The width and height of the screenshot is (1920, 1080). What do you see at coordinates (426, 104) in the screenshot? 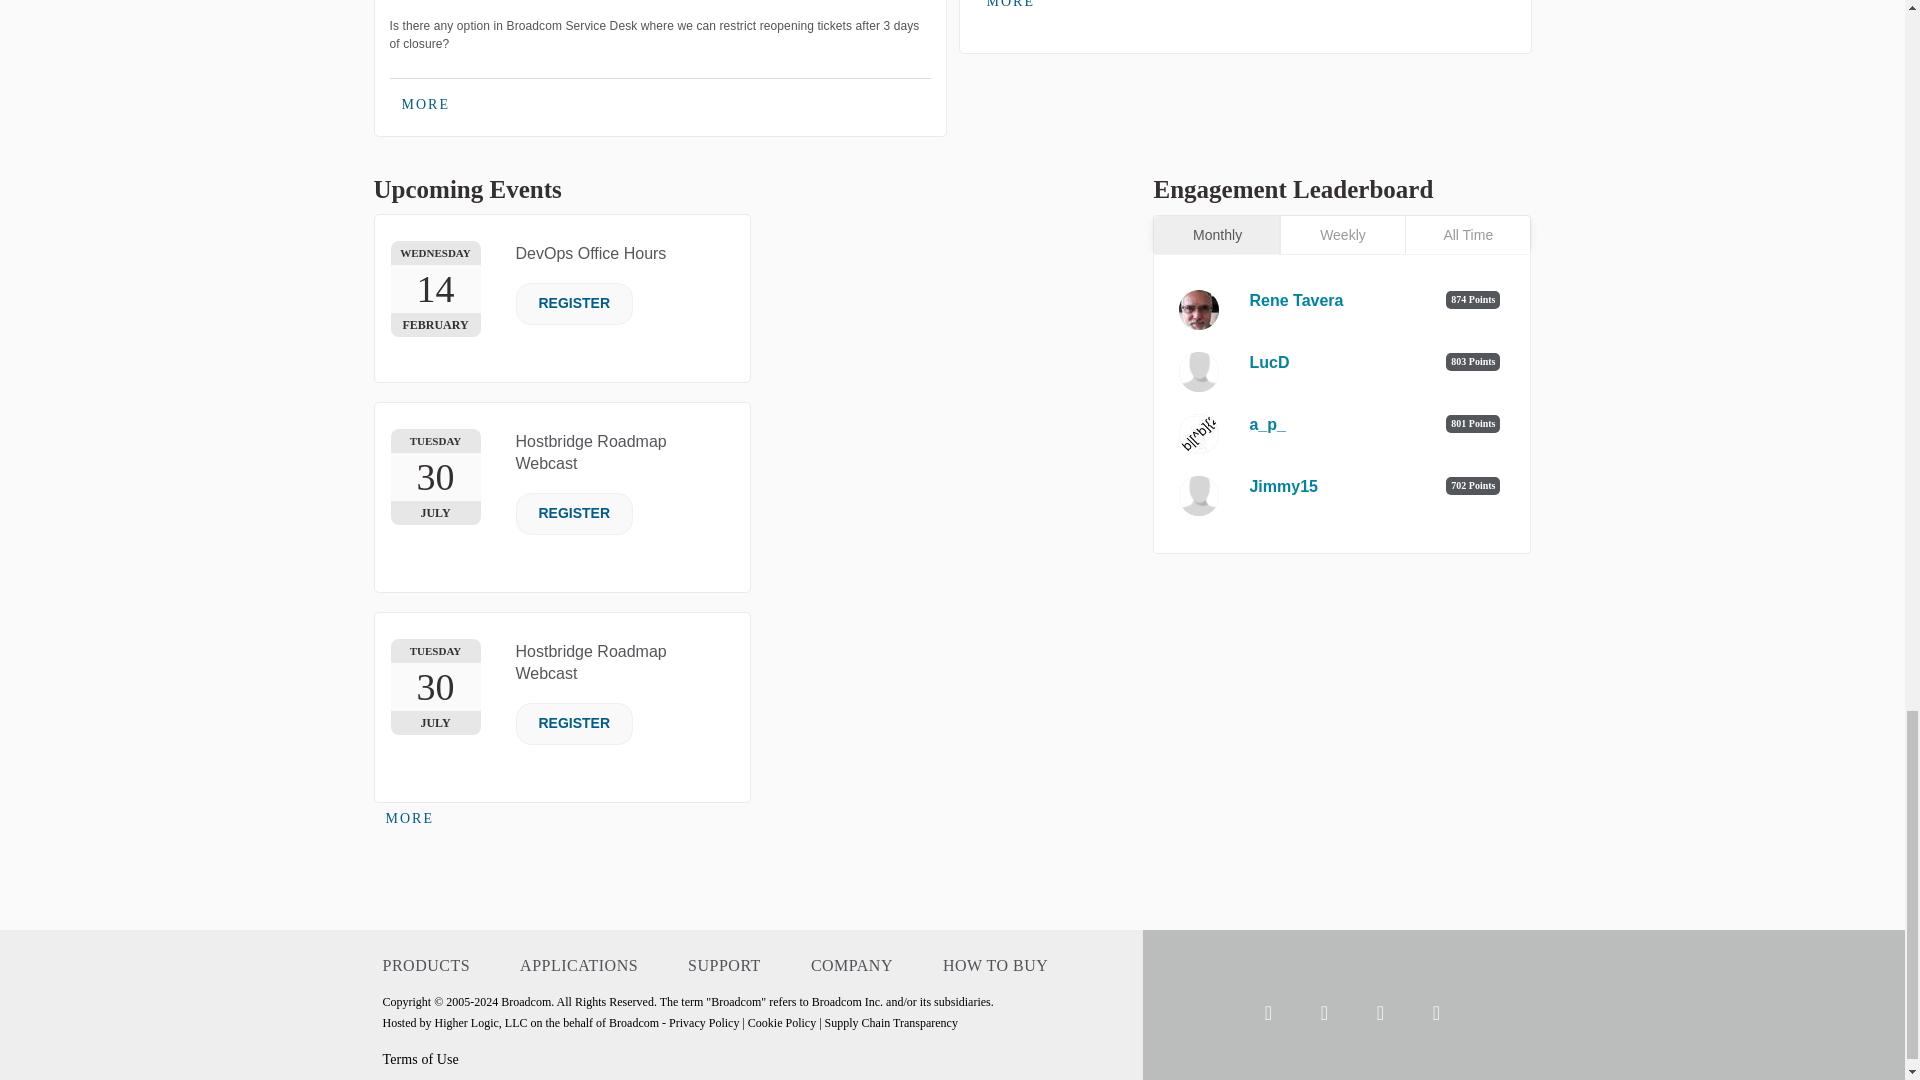
I see `More` at bounding box center [426, 104].